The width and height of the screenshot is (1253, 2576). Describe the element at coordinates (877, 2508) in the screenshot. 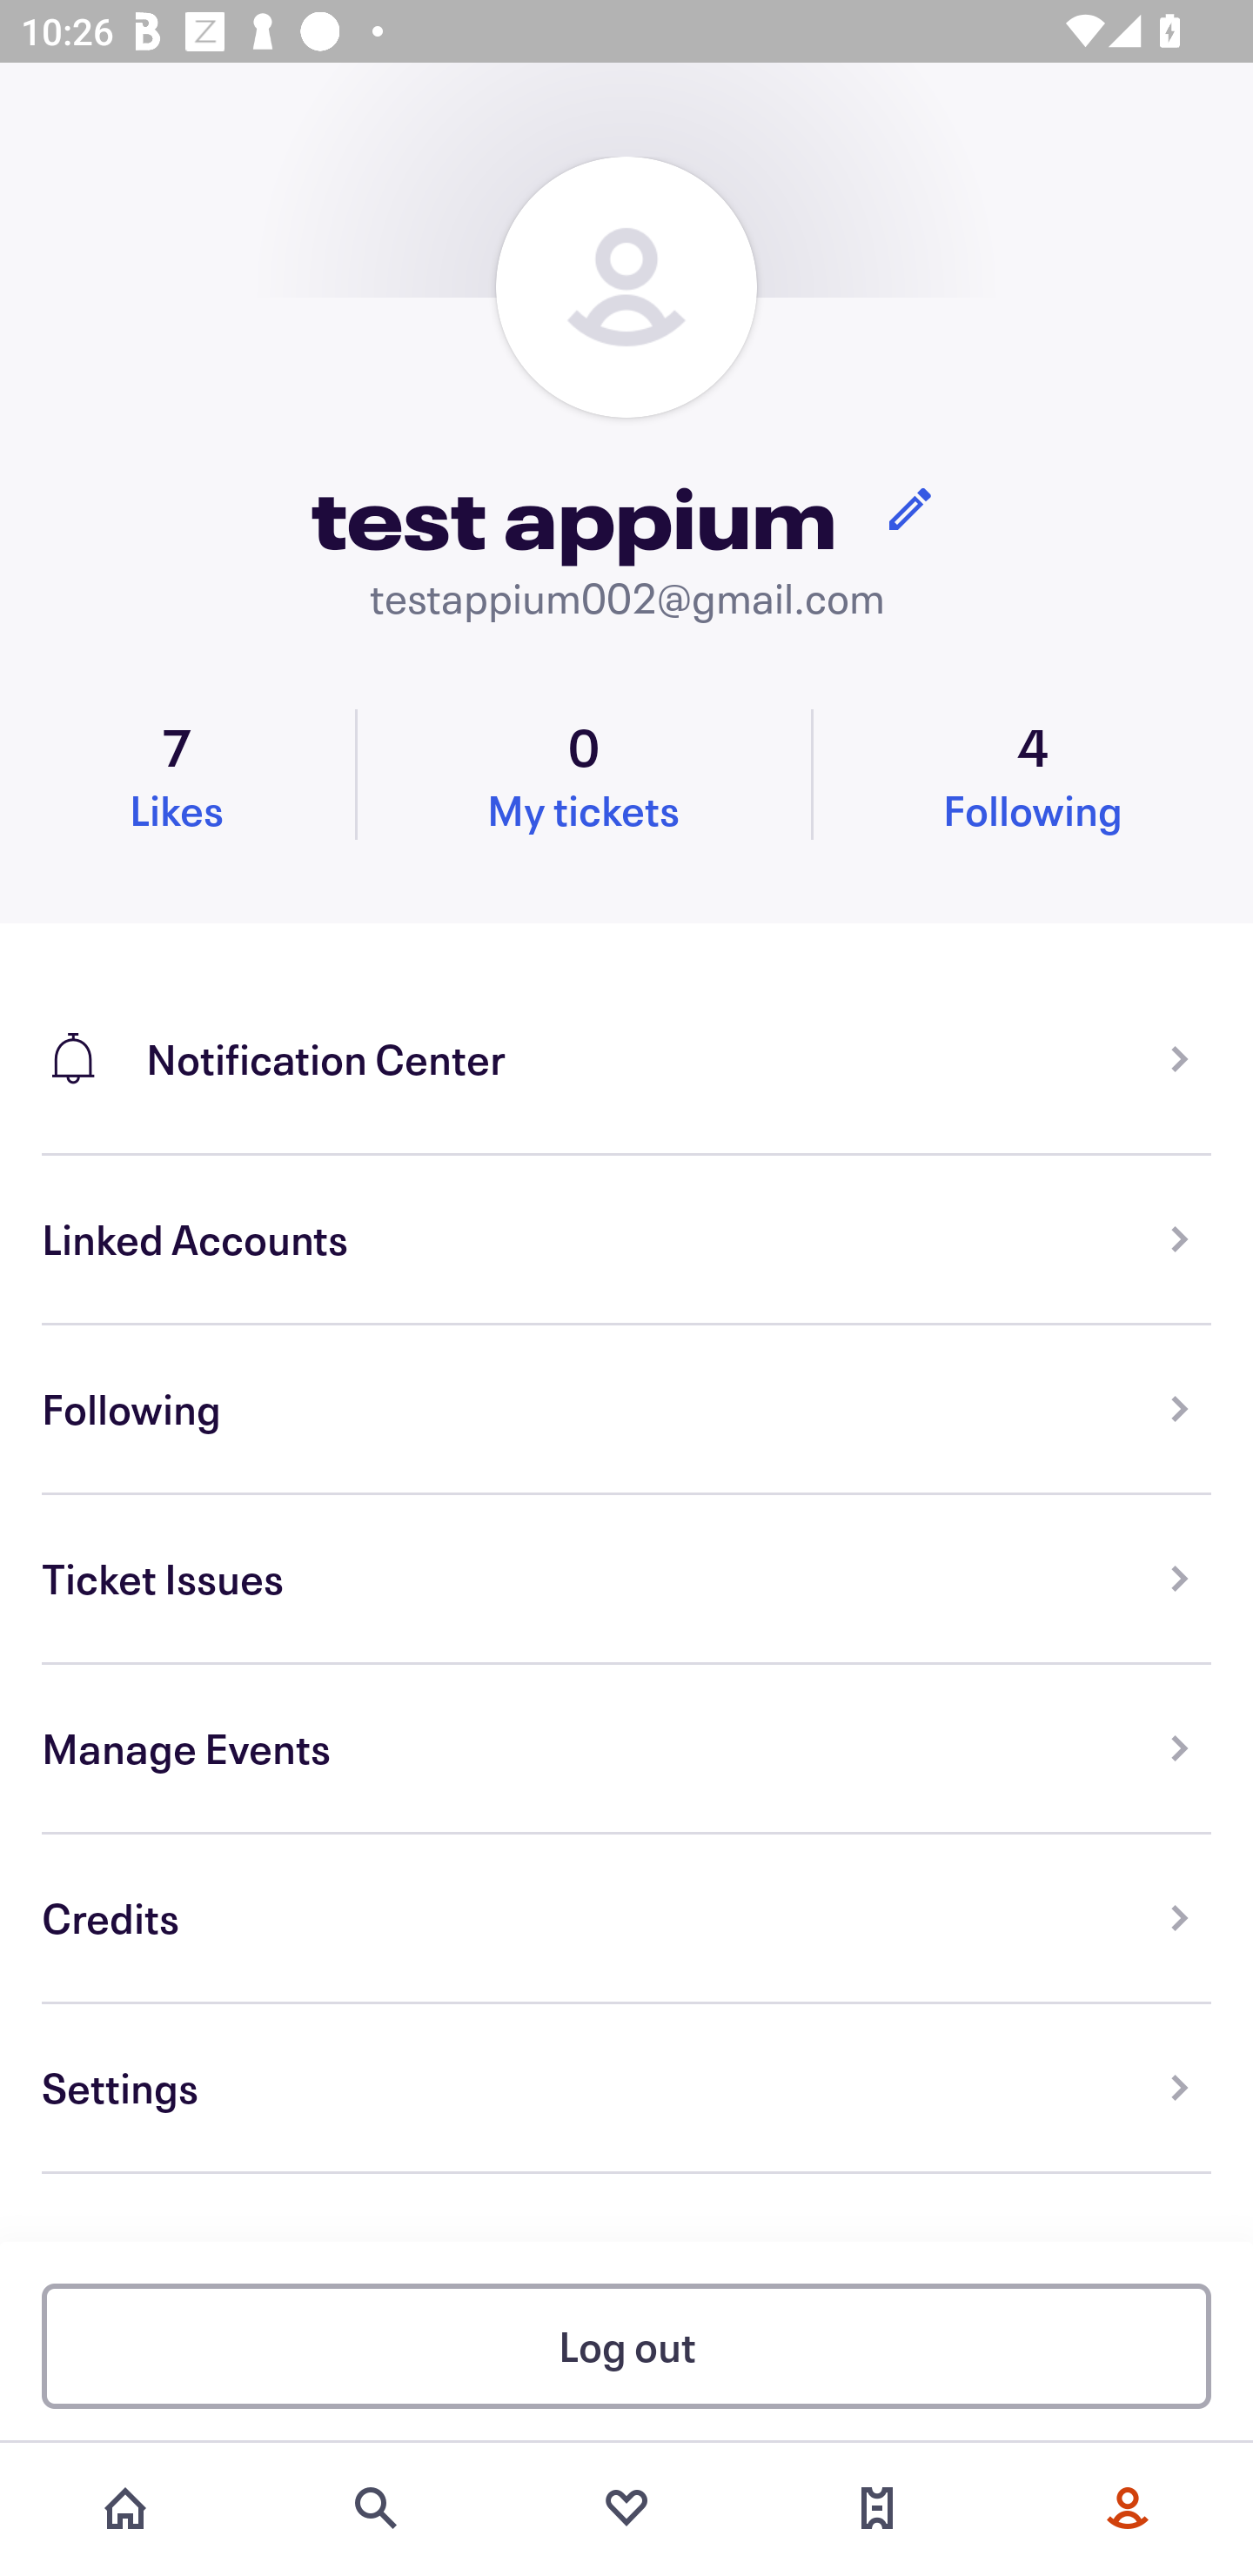

I see `Tickets` at that location.